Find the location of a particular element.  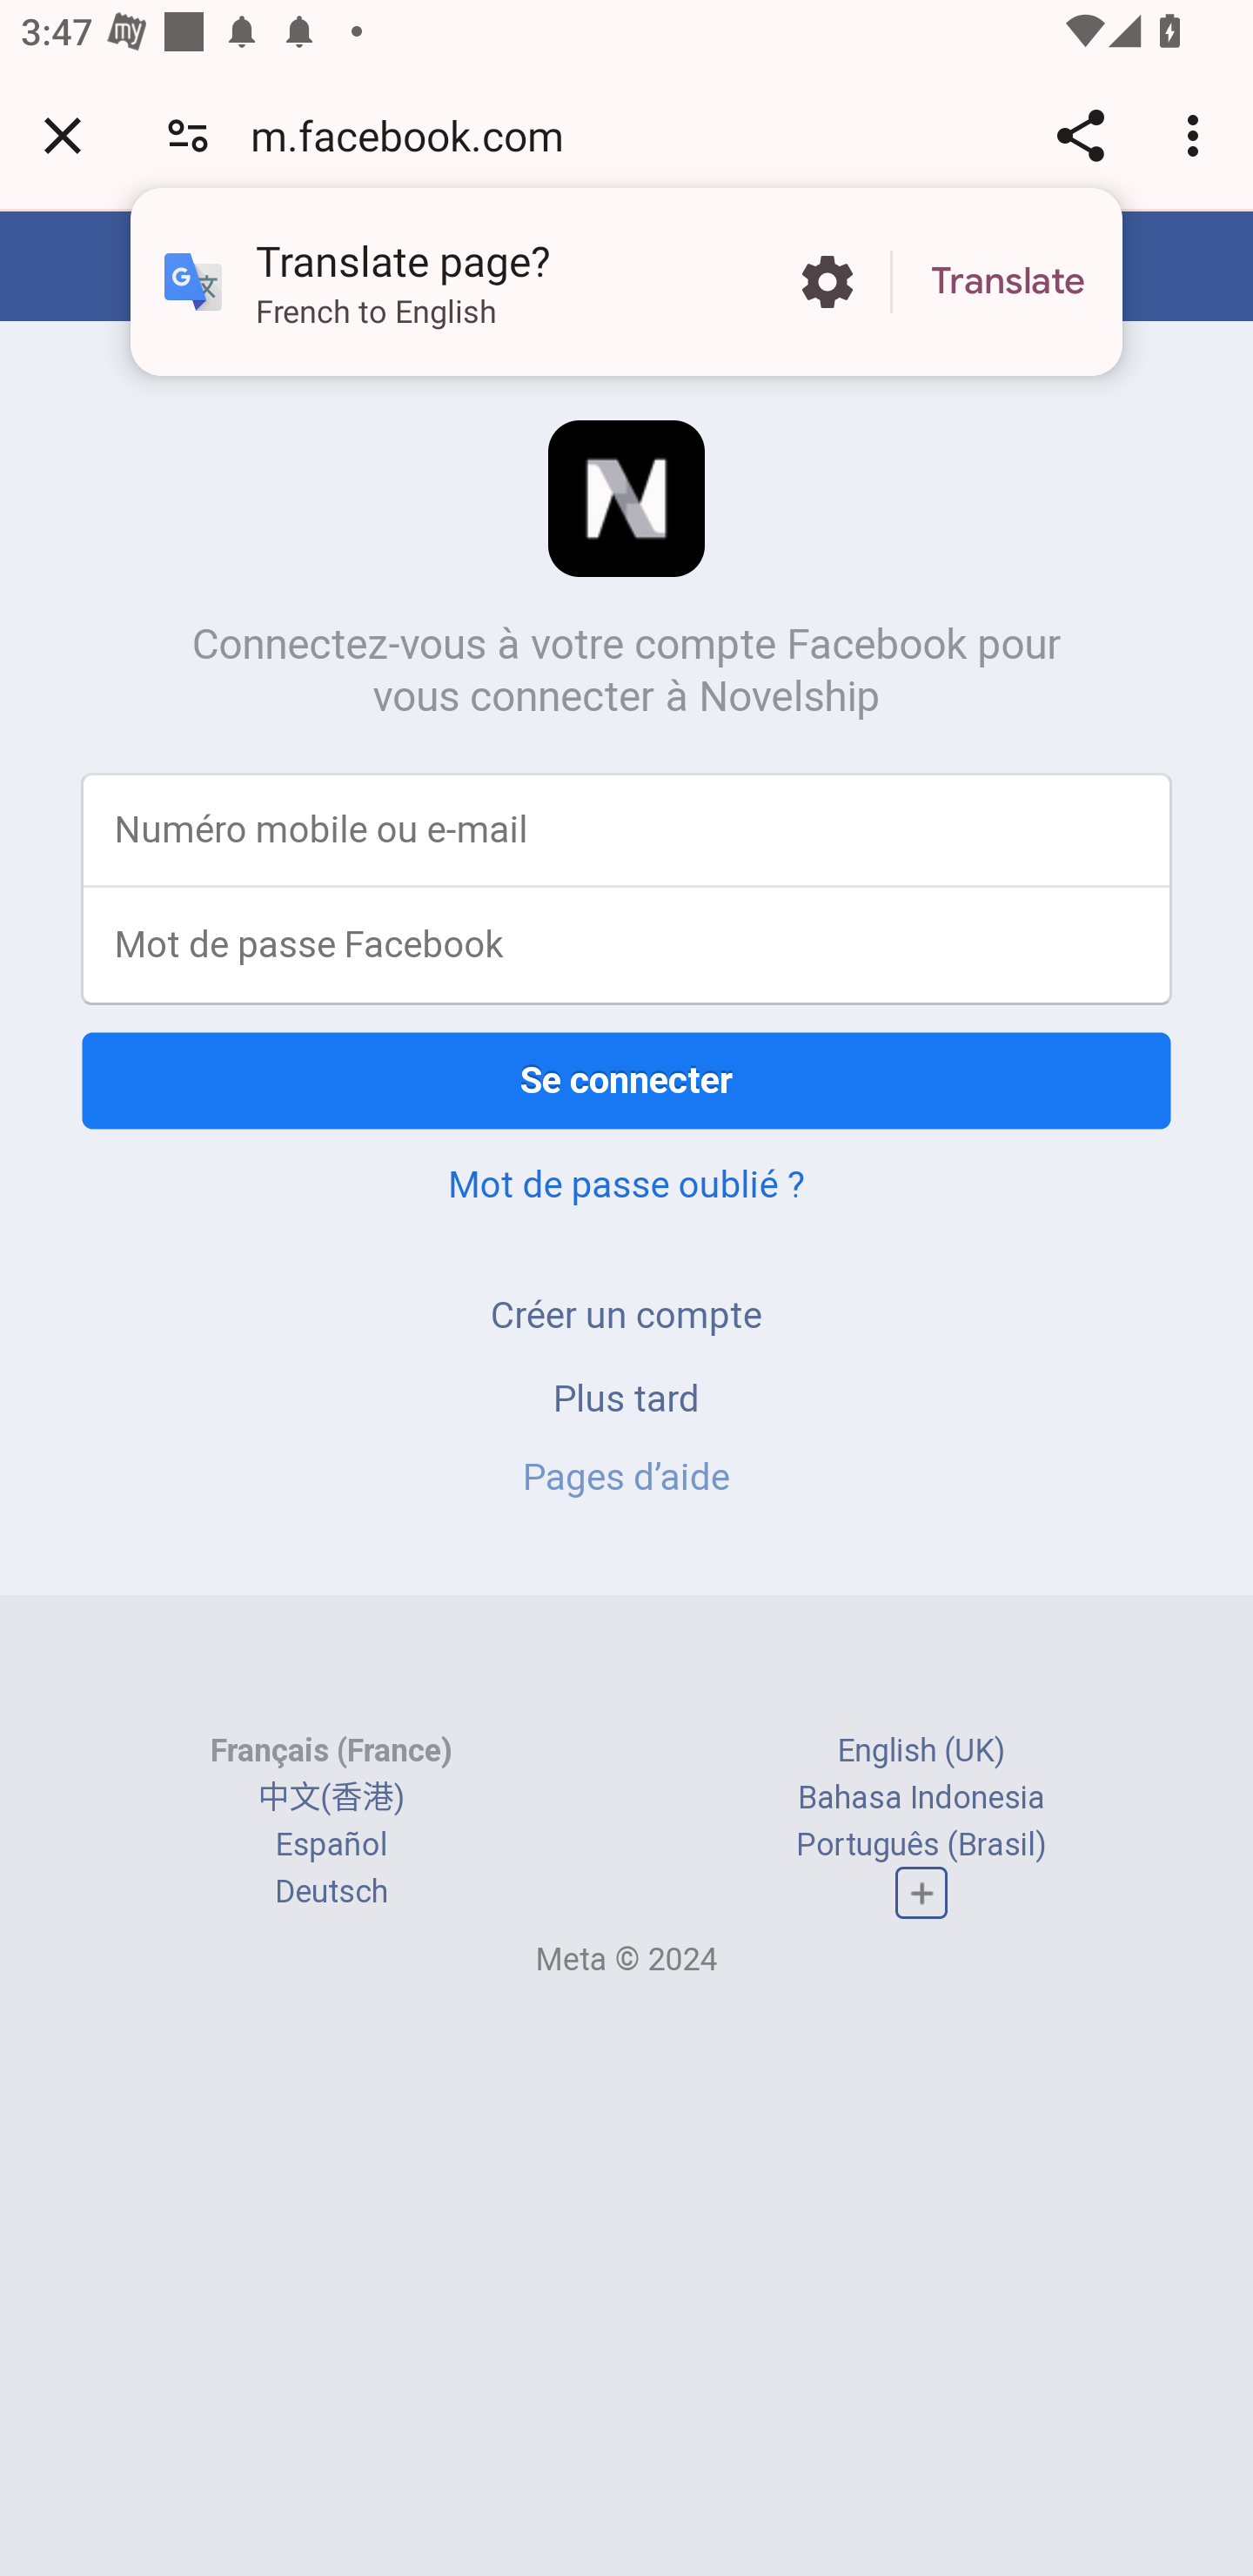

Português (Brasil) is located at coordinates (921, 1844).